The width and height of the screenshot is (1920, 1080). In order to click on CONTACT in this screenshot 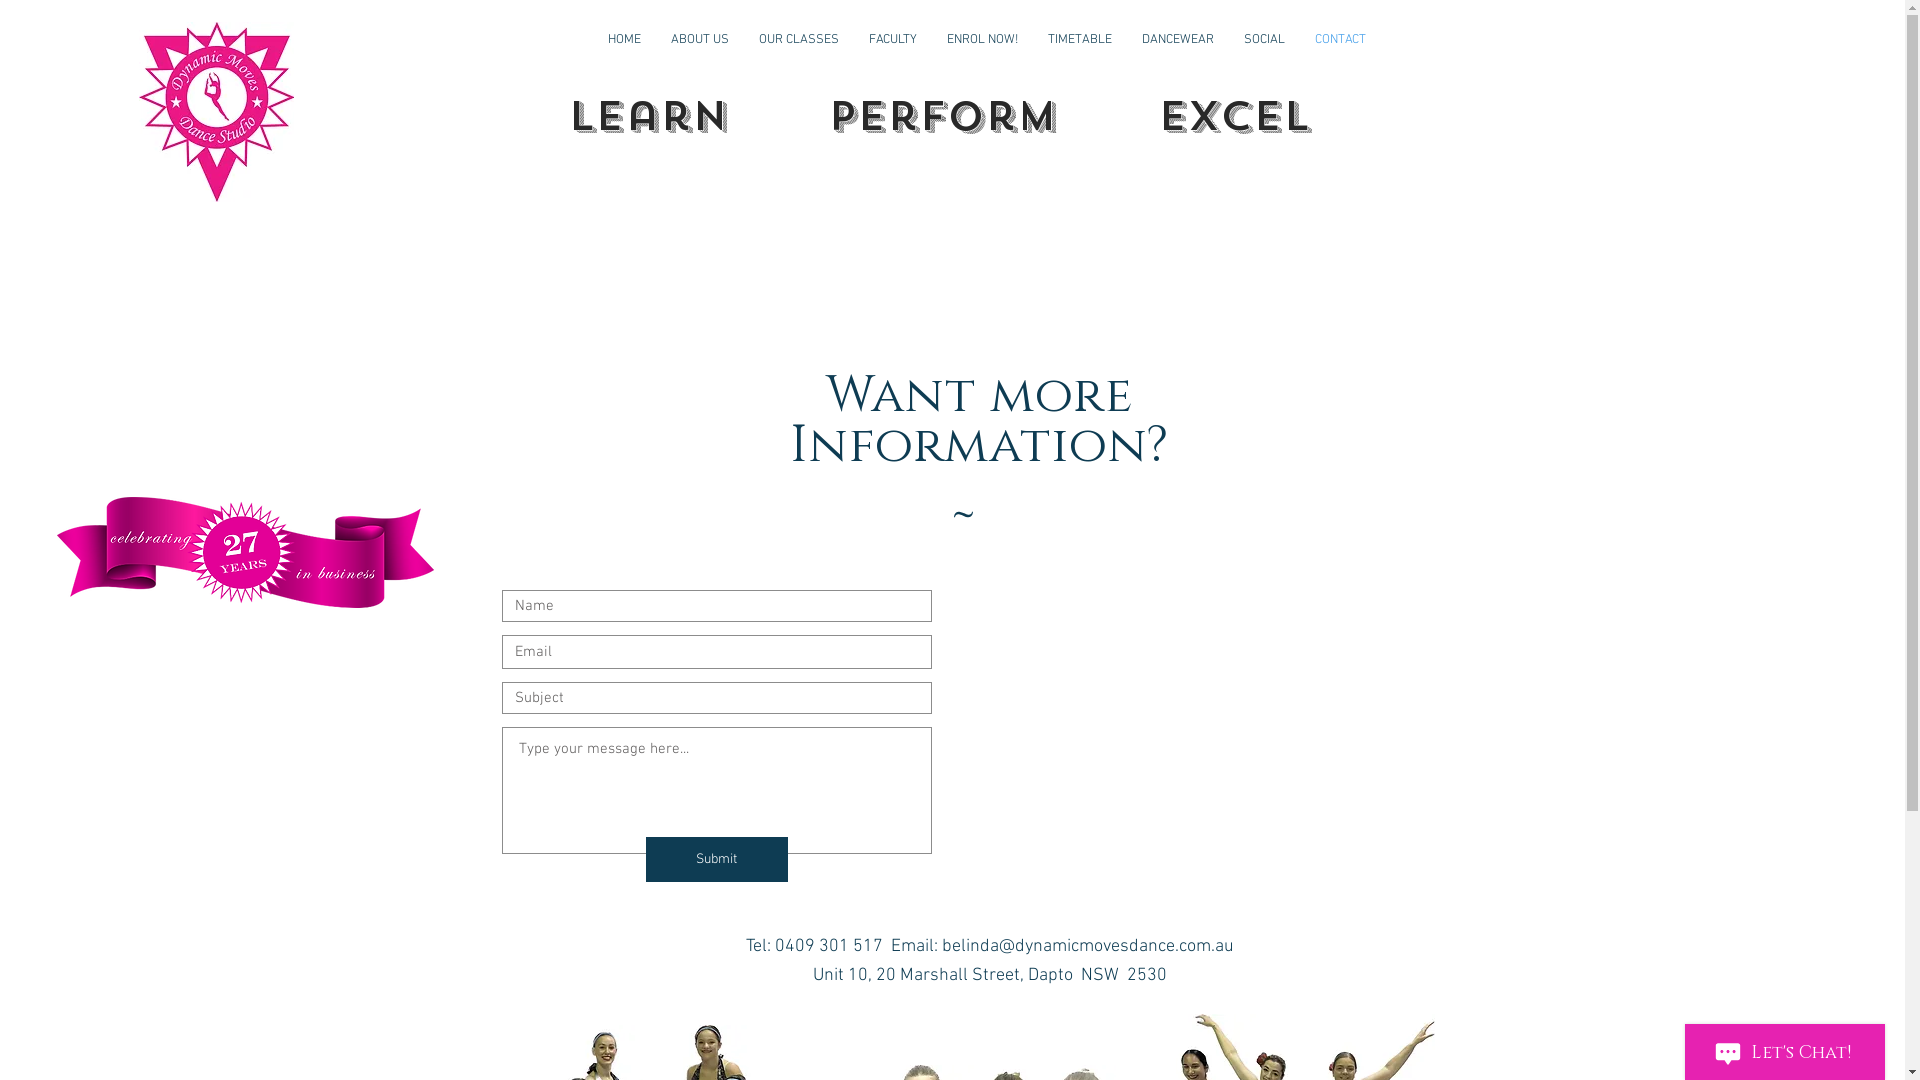, I will do `click(1340, 40)`.